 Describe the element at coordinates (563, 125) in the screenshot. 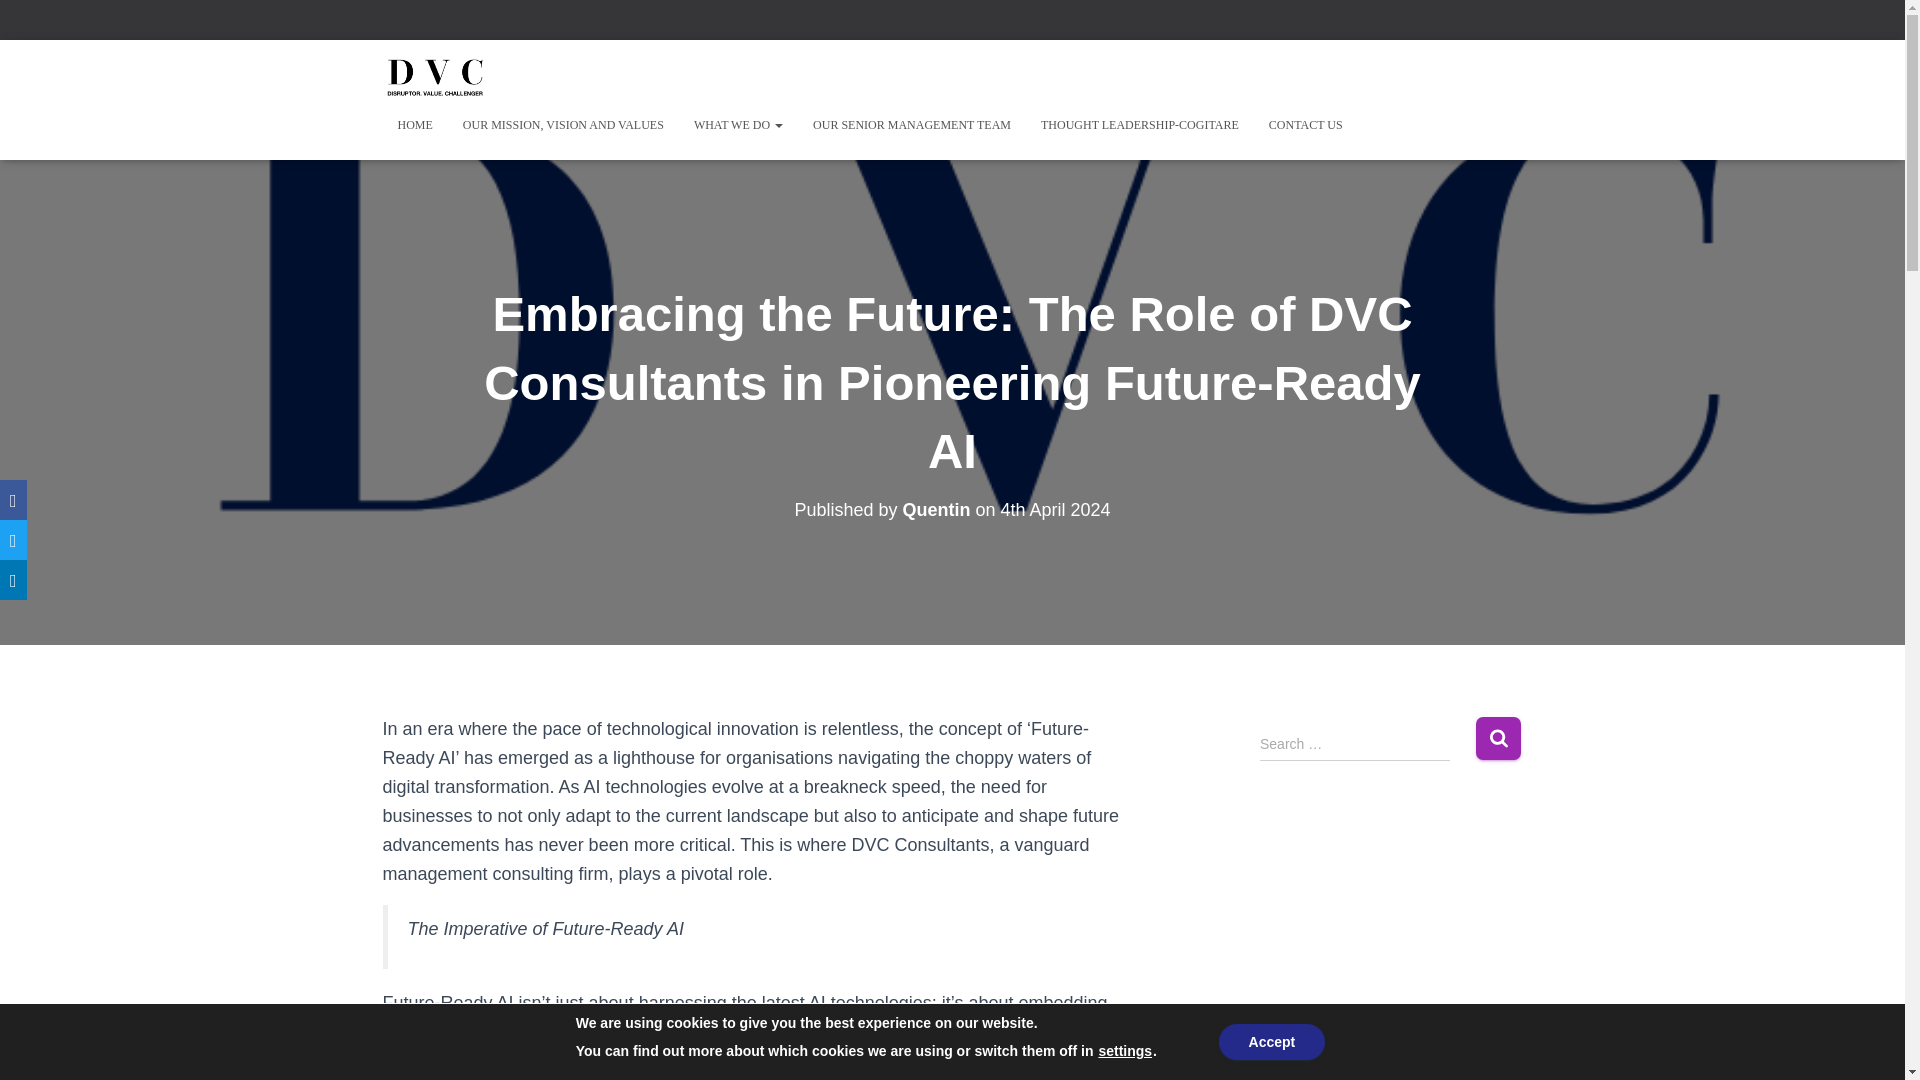

I see `OUR MISSION, VISION AND VALUES` at that location.